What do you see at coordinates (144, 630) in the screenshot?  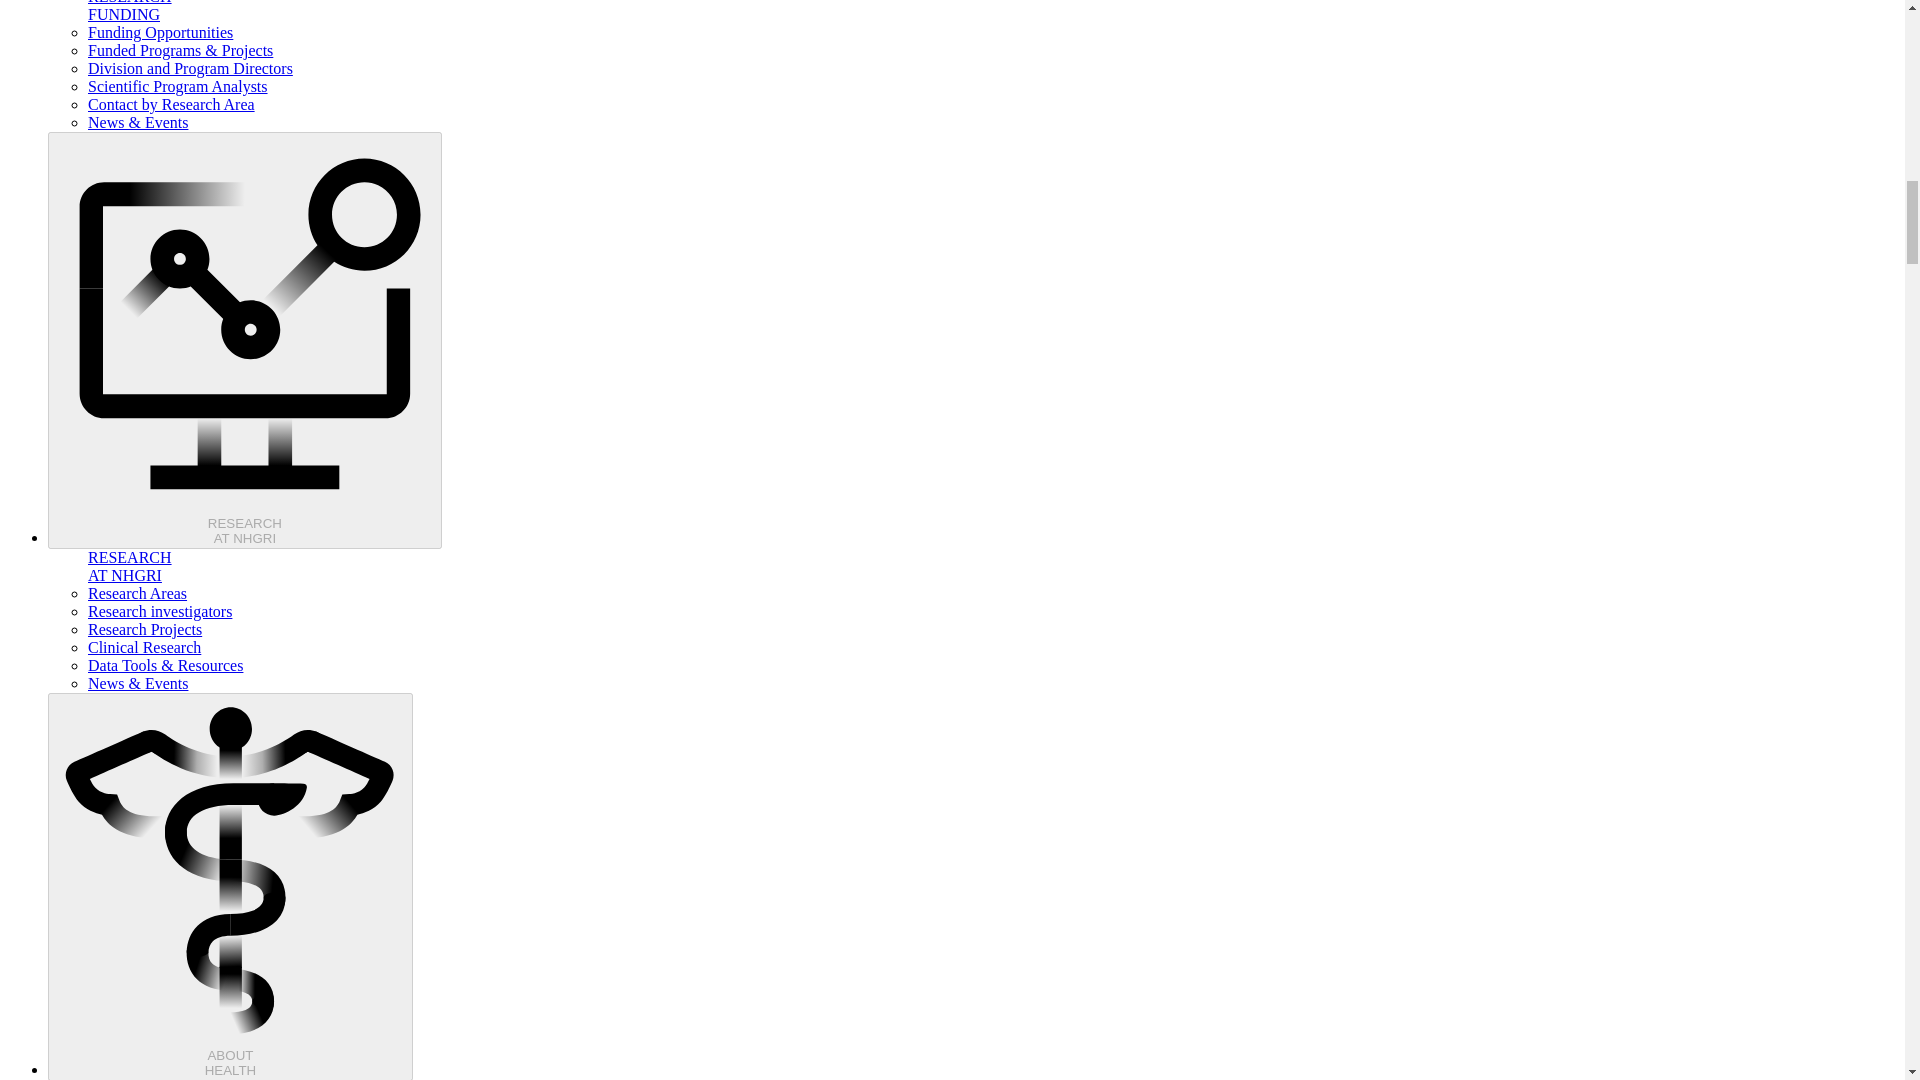 I see `Research Projects` at bounding box center [144, 630].